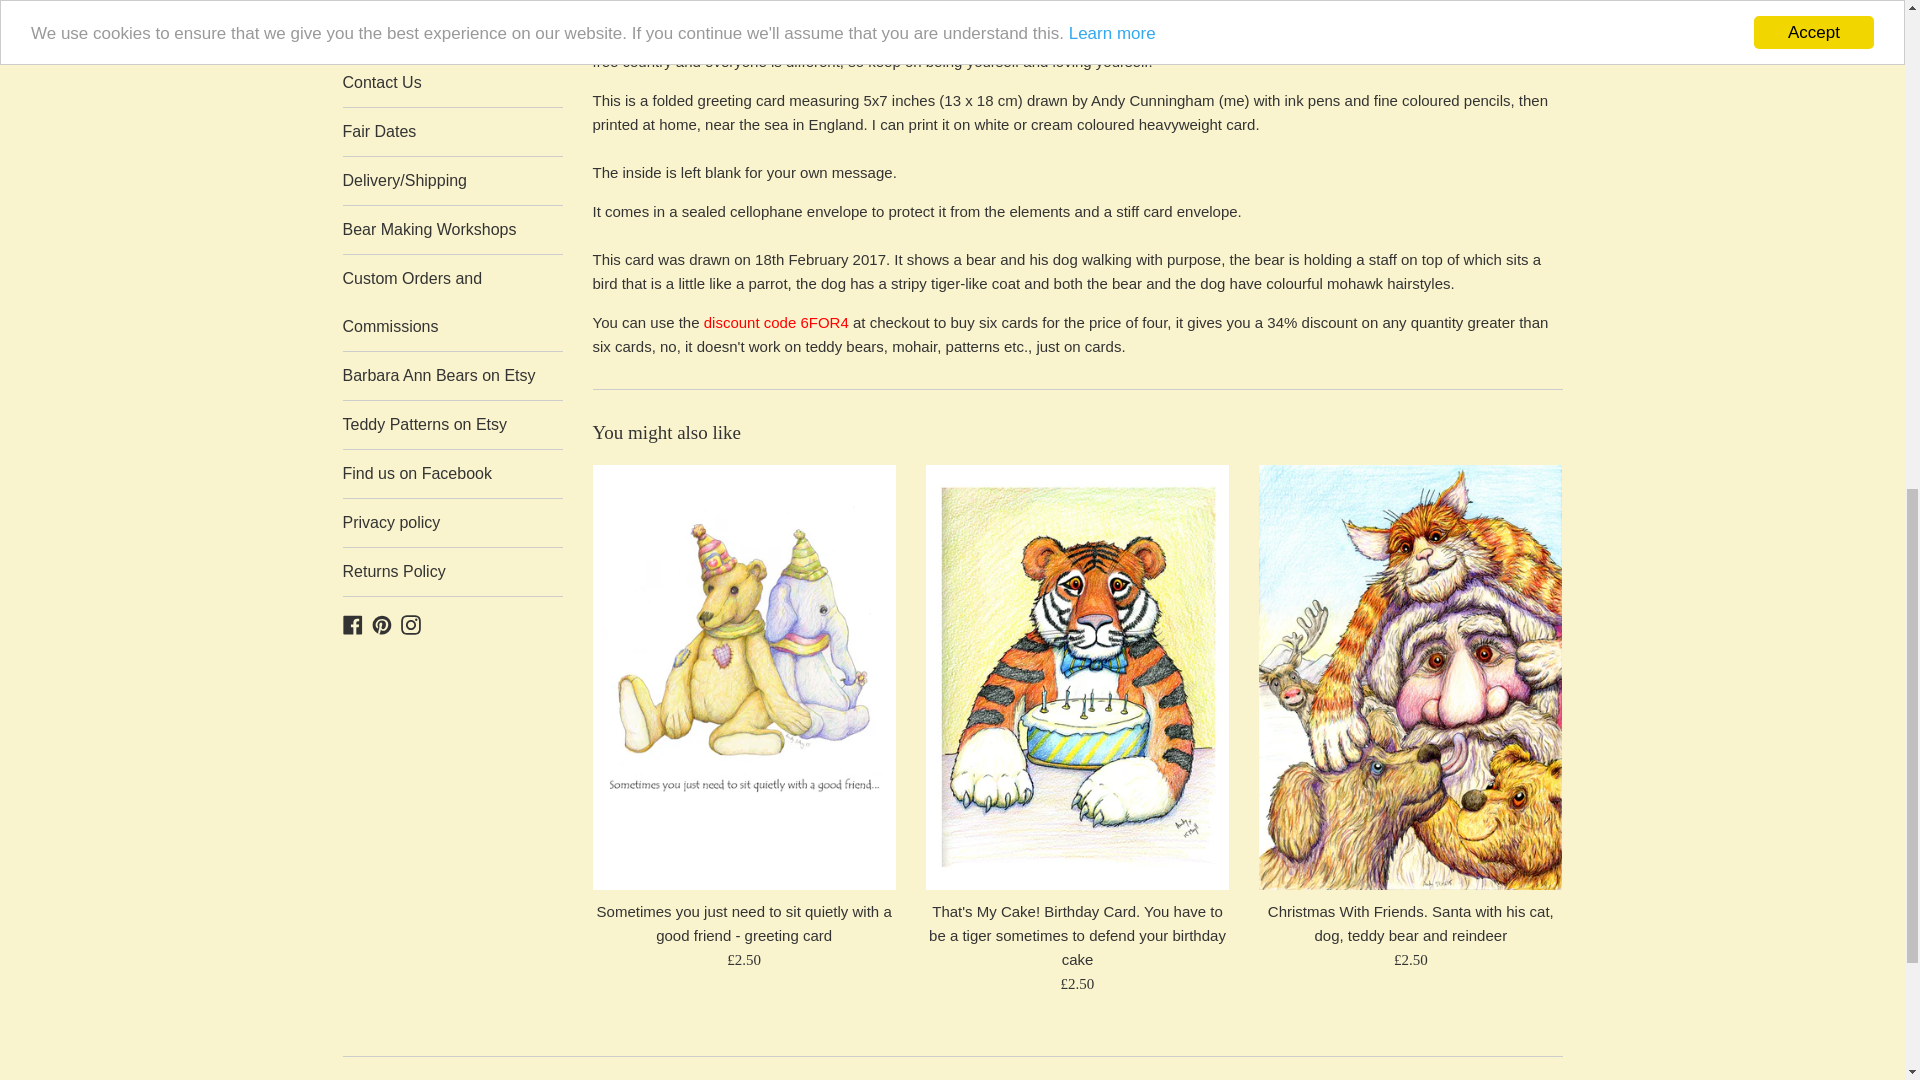  I want to click on Find us on Facebook, so click(452, 474).